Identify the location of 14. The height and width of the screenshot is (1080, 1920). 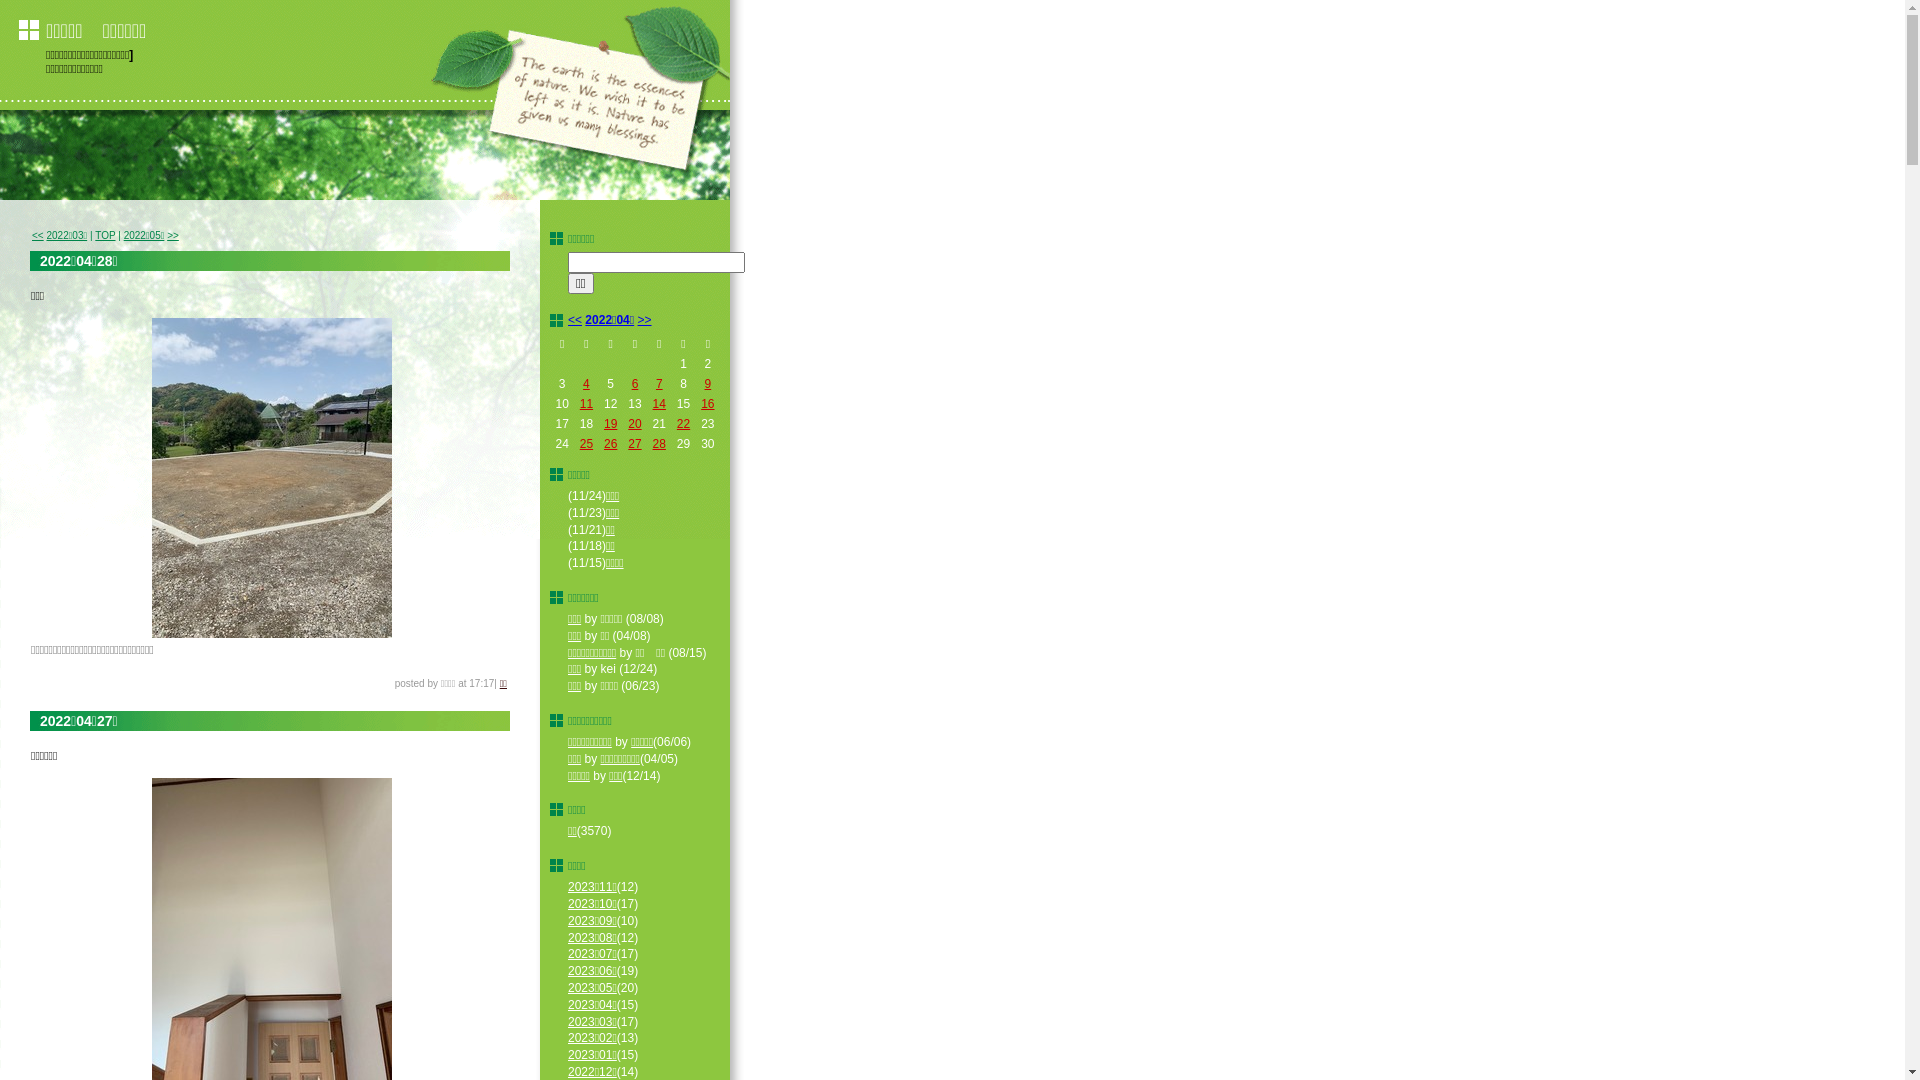
(660, 404).